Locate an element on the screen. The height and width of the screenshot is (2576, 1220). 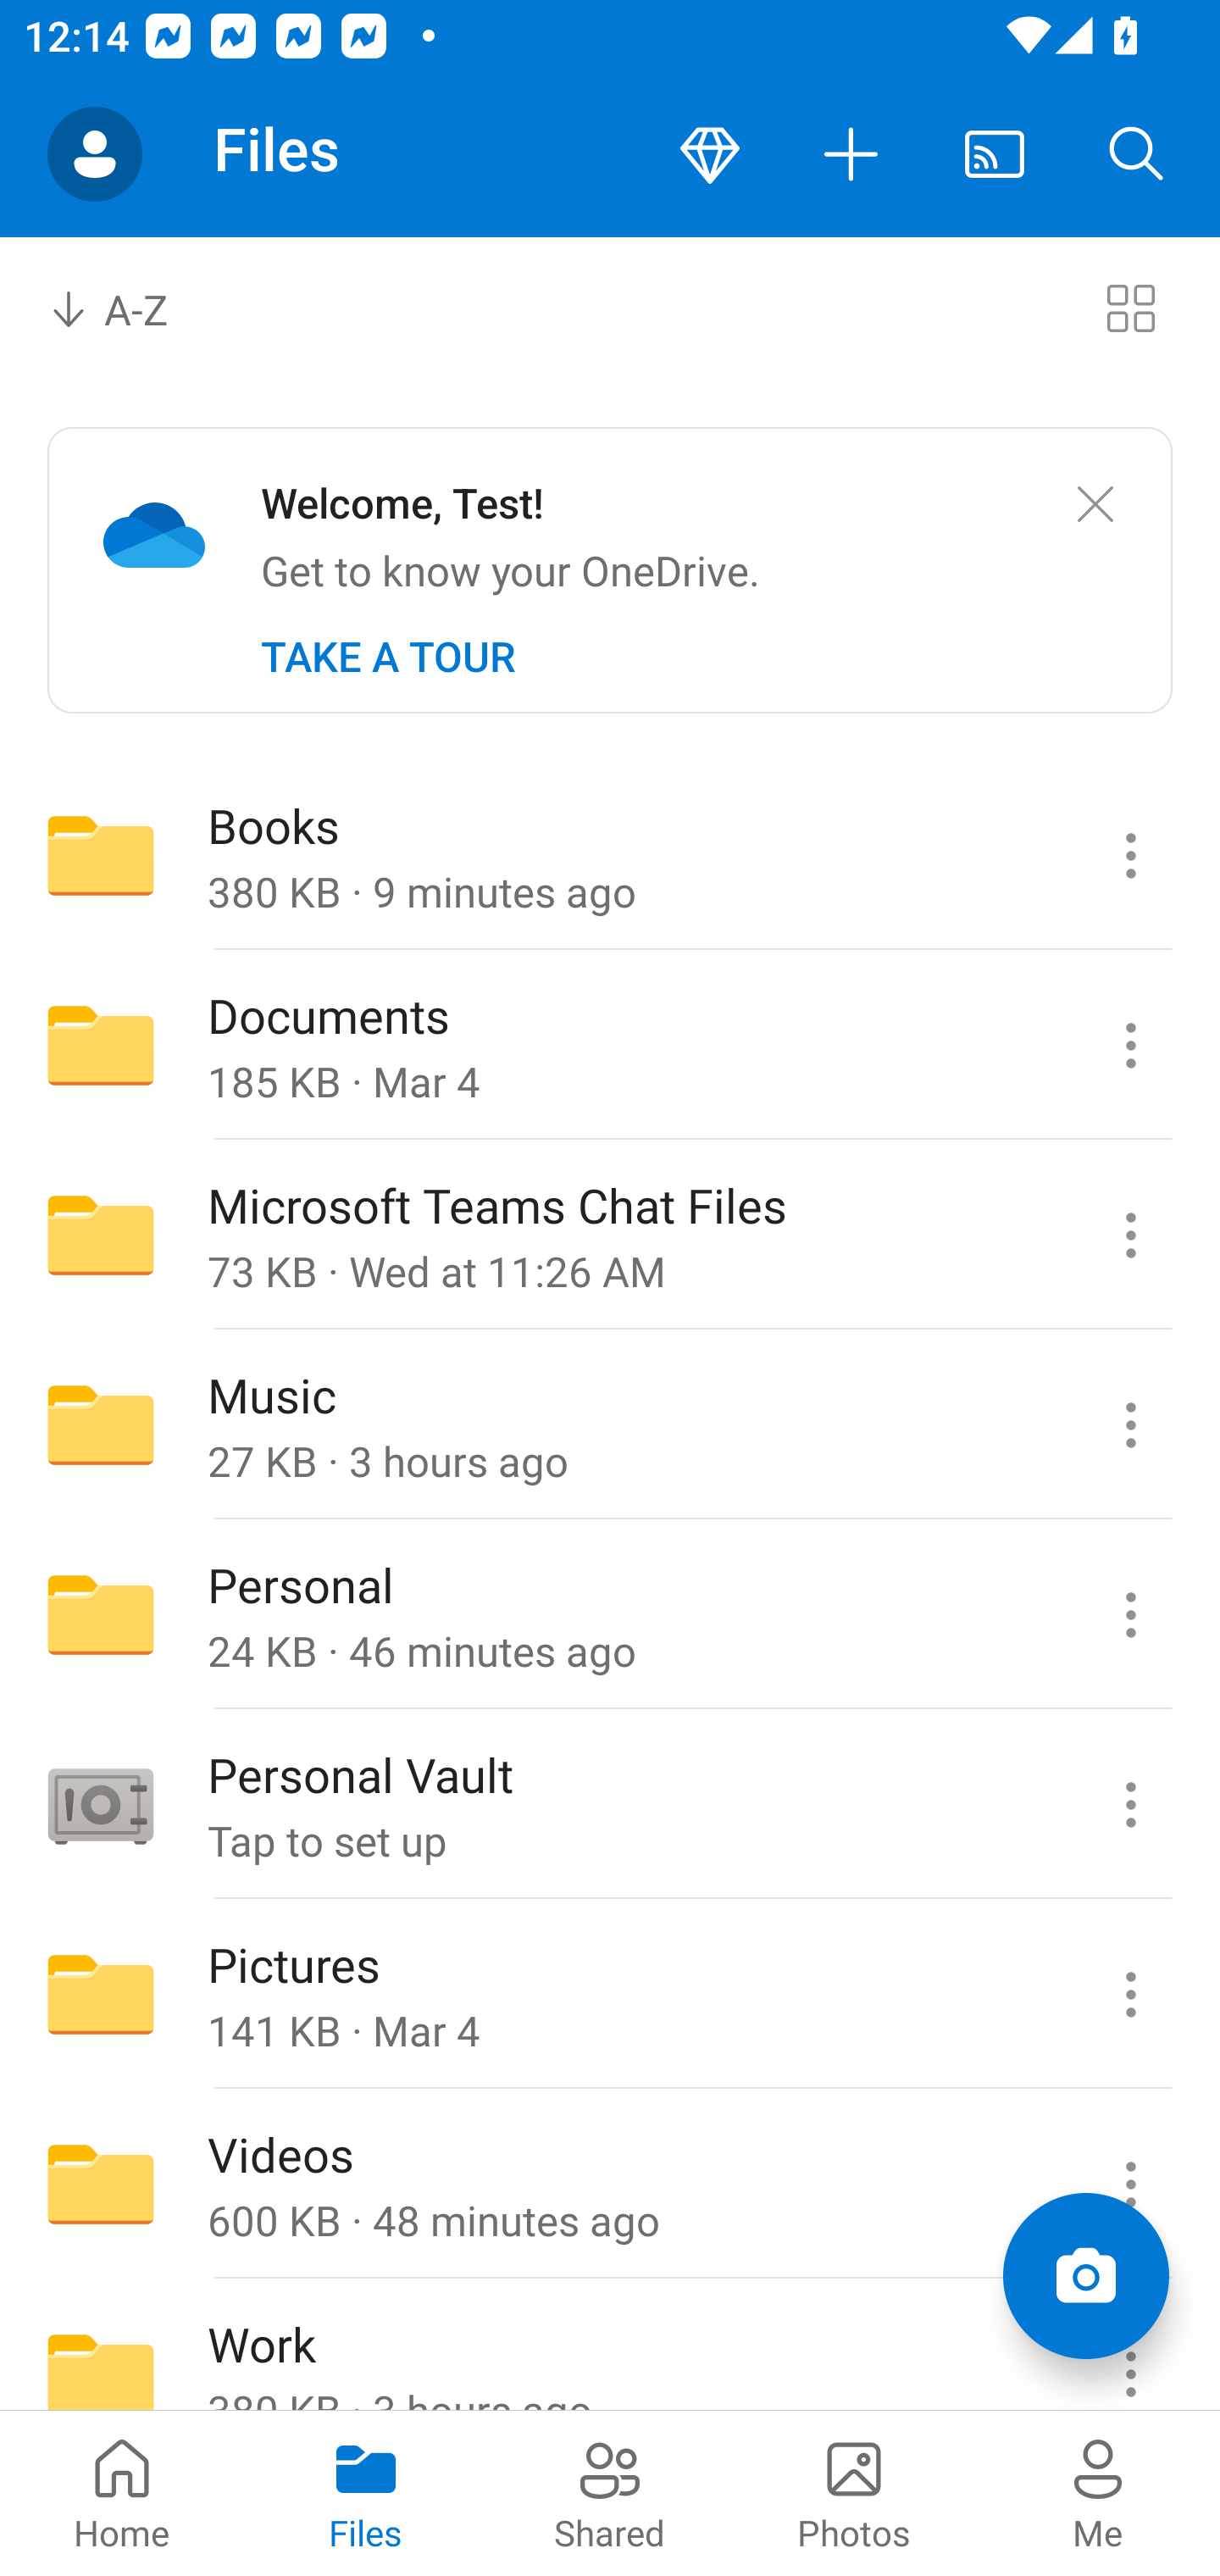
Me pivot Me is located at coordinates (1098, 2493).